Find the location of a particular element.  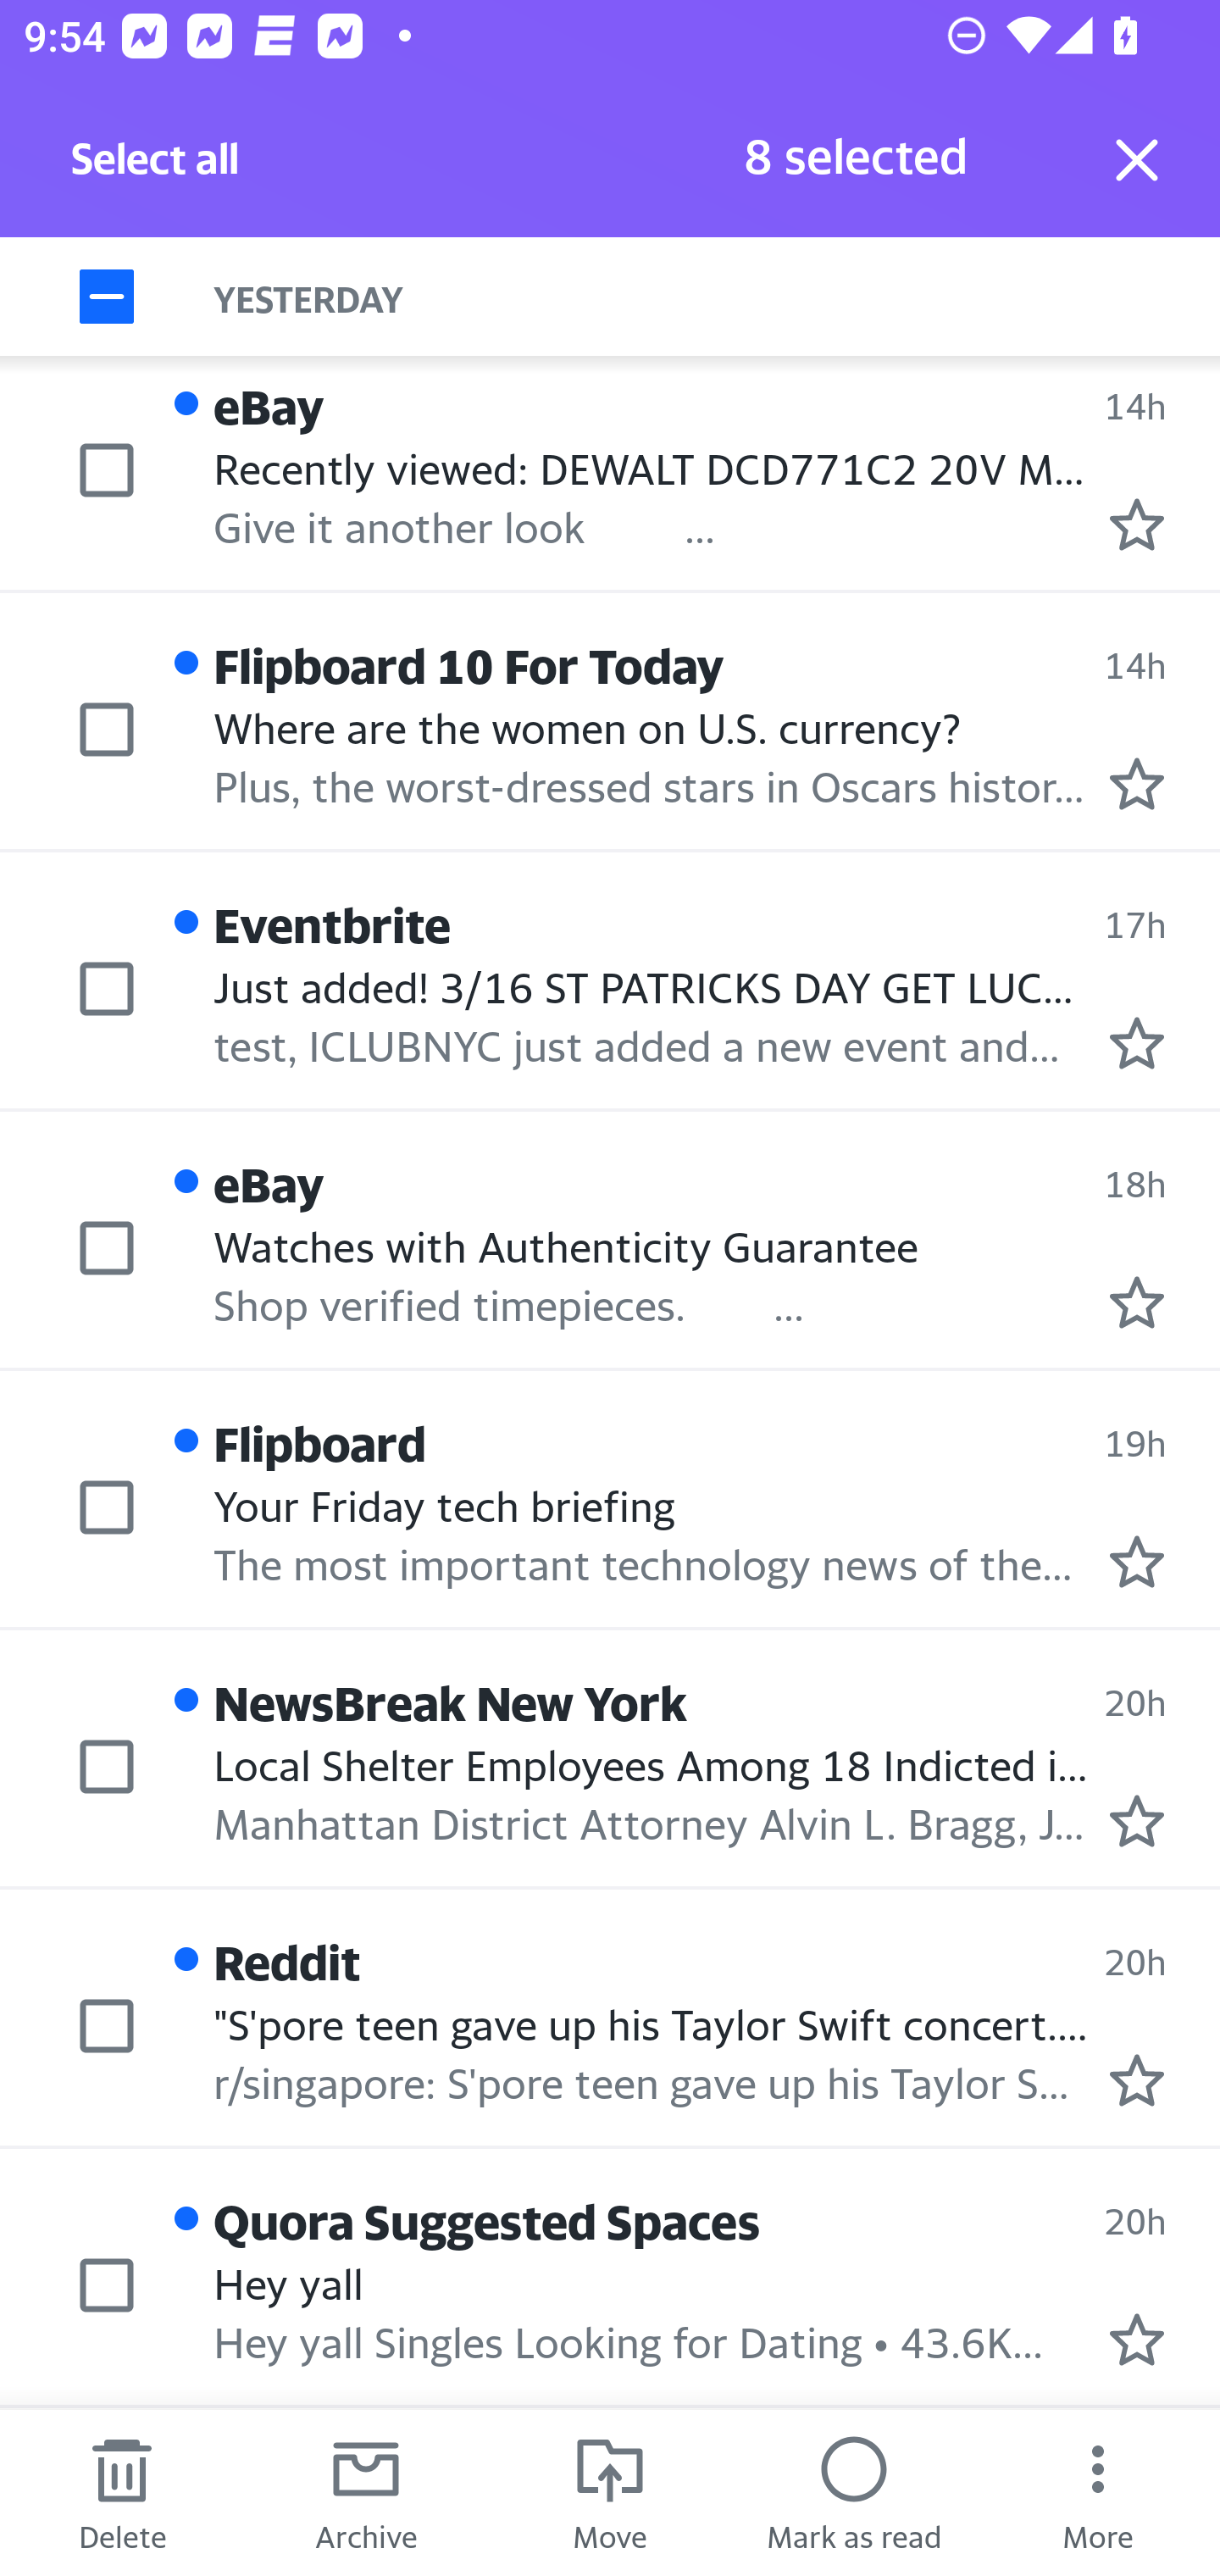

More is located at coordinates (1098, 2493).